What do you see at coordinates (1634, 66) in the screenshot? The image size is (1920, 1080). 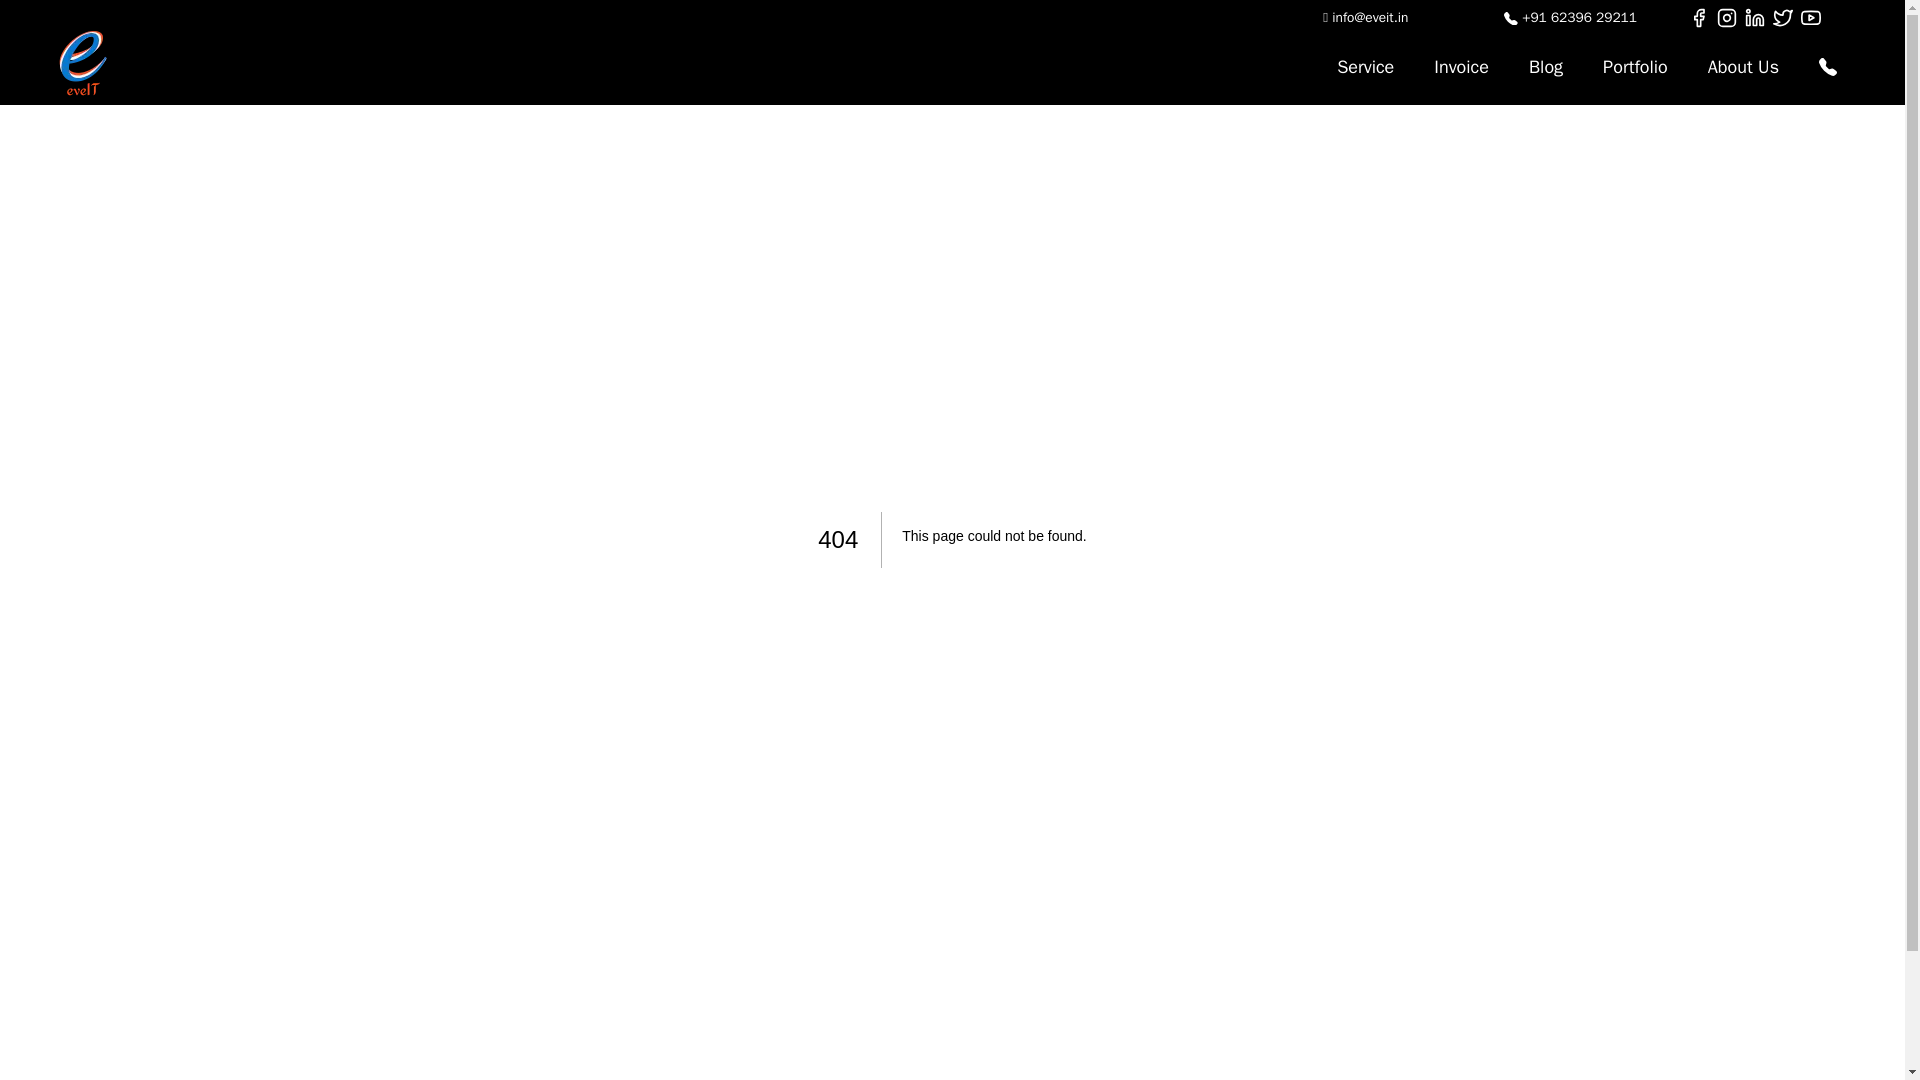 I see `Portfolio` at bounding box center [1634, 66].